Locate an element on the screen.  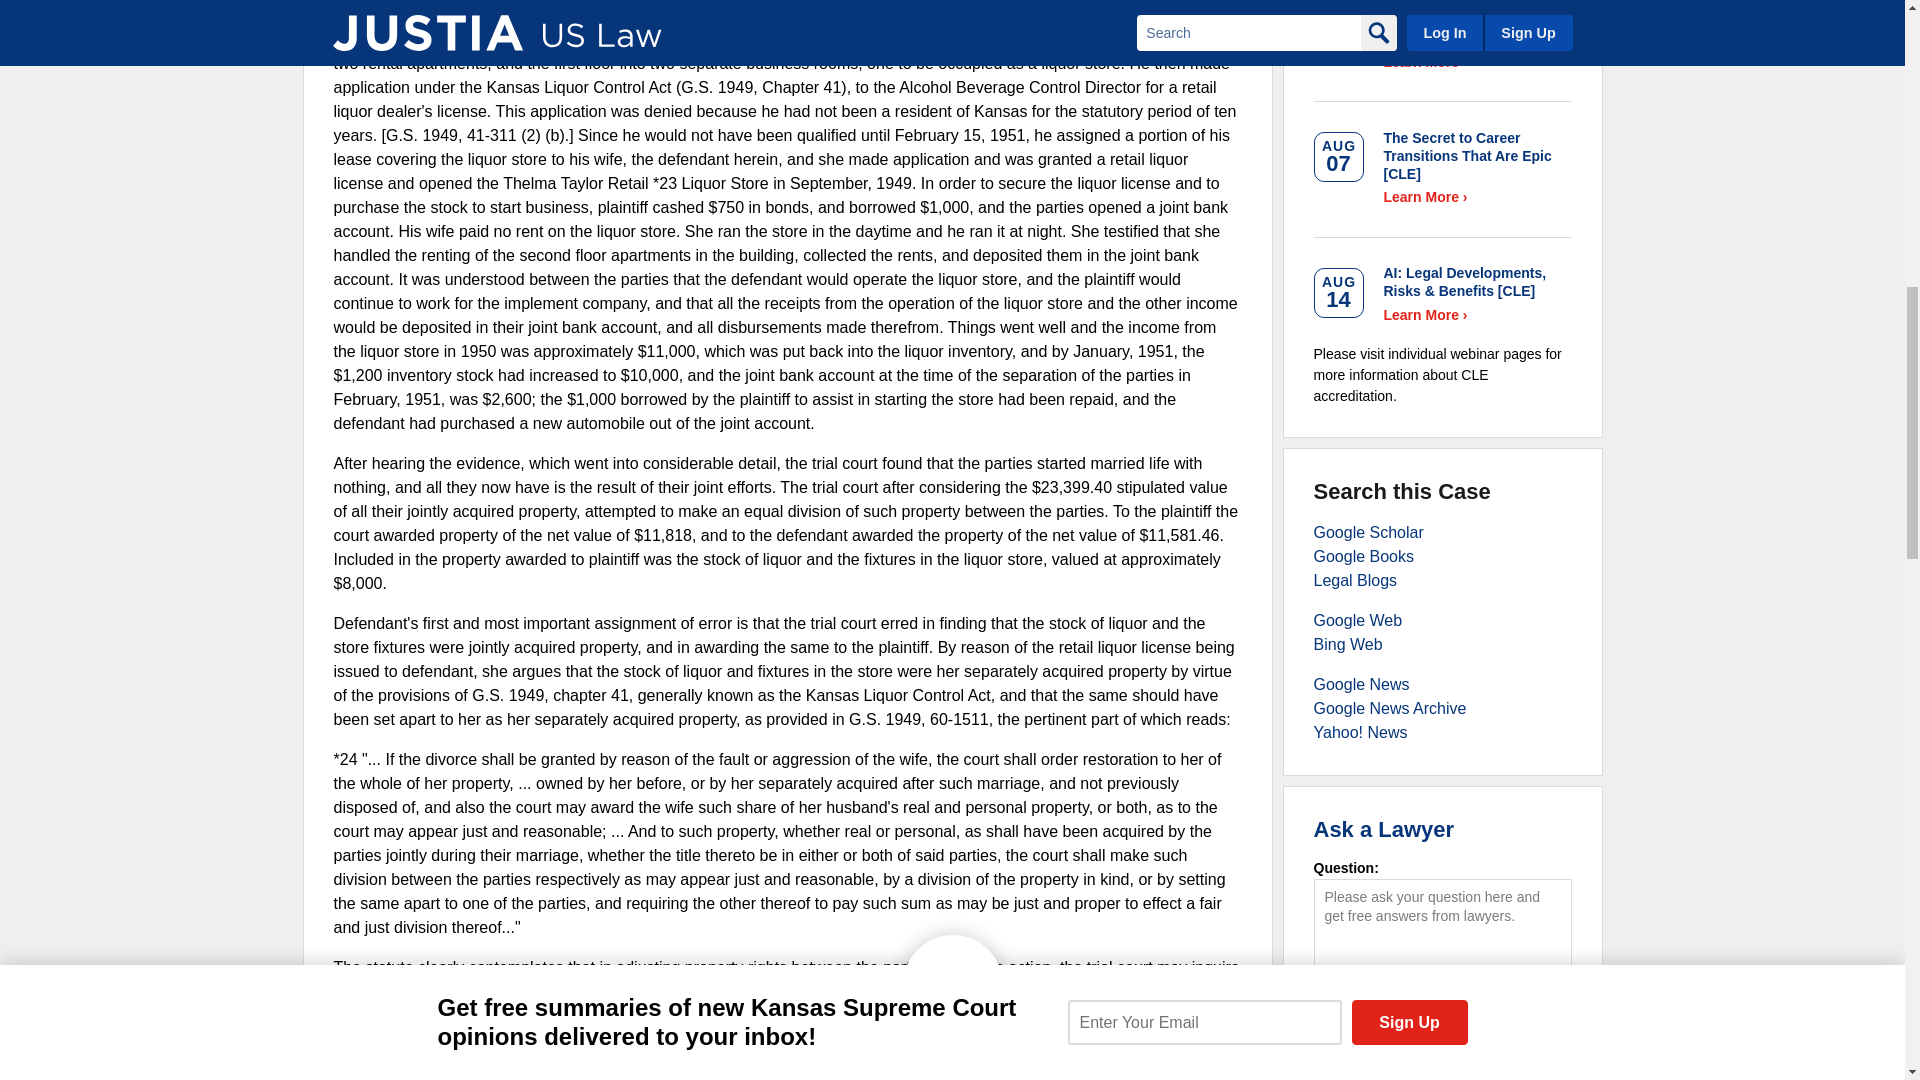
Law - Yahoo! News is located at coordinates (1360, 732).